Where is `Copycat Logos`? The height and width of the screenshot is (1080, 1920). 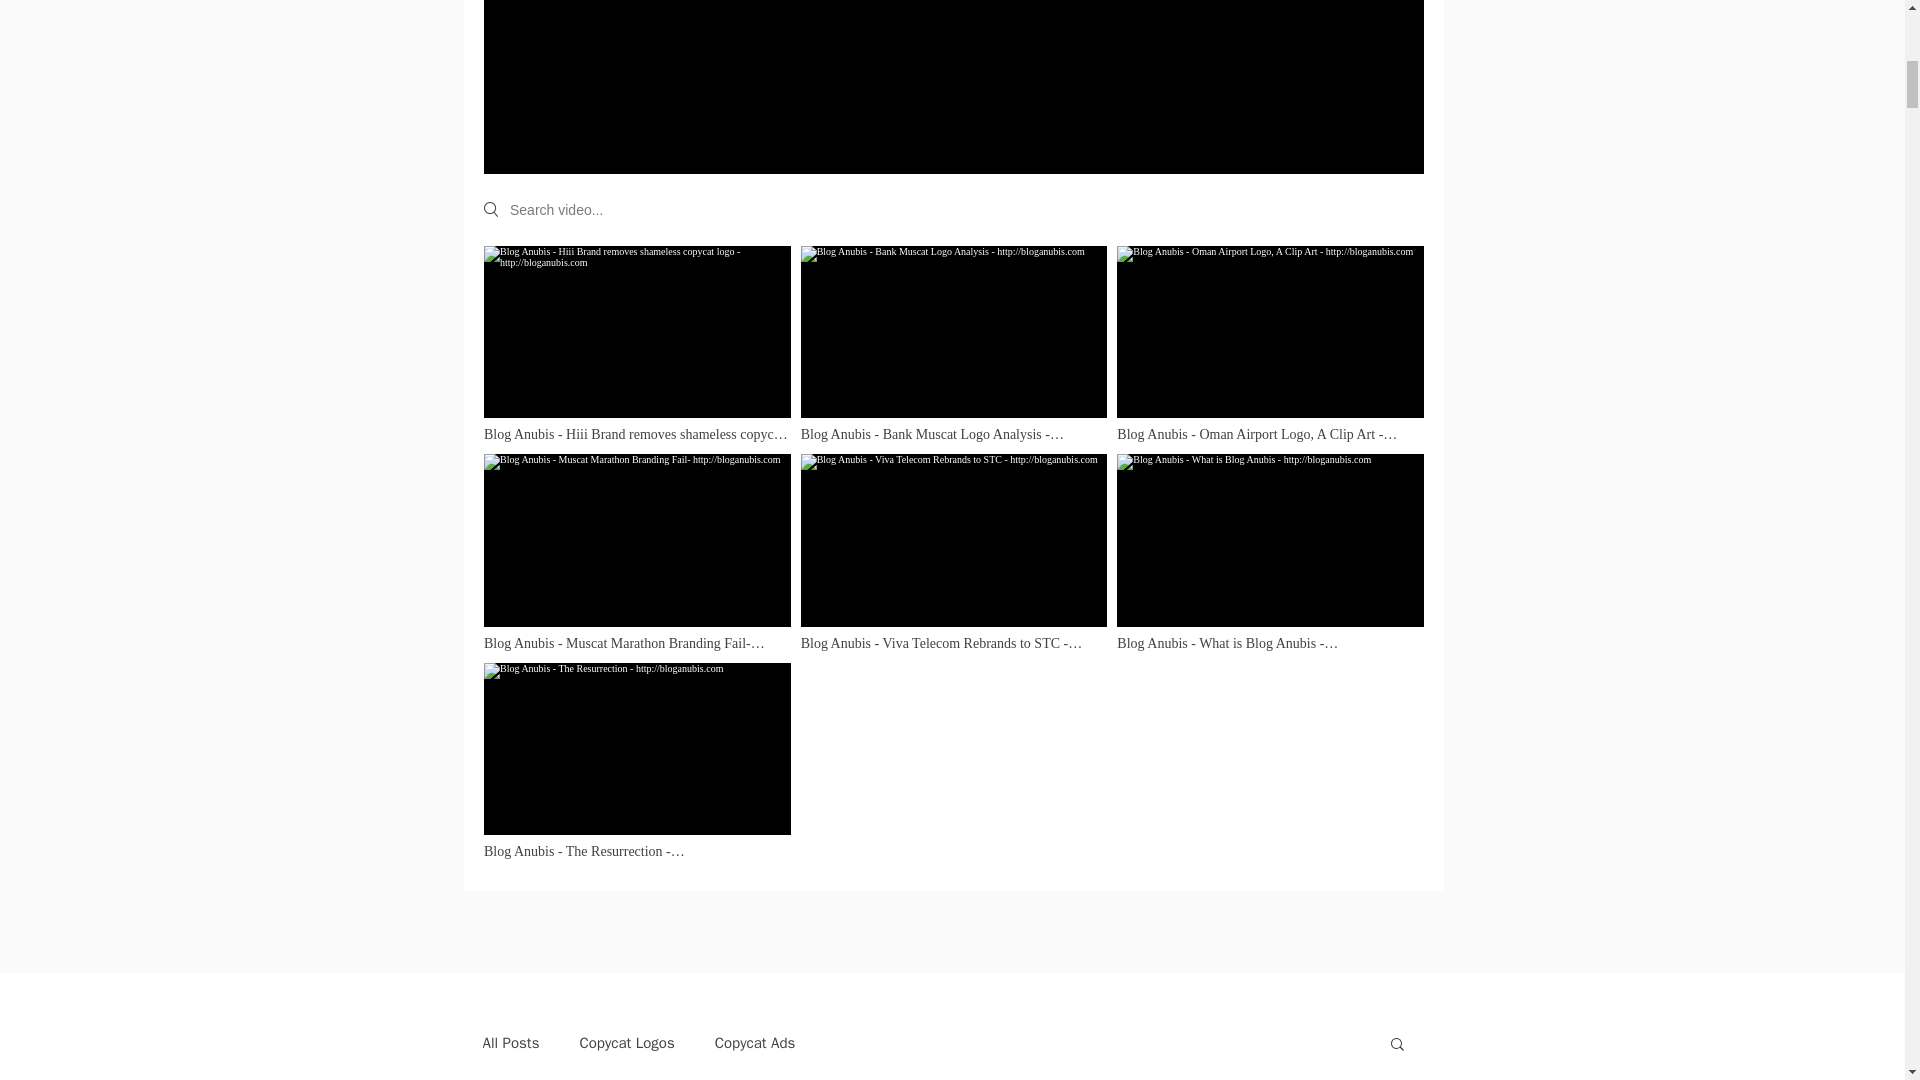 Copycat Logos is located at coordinates (626, 1043).